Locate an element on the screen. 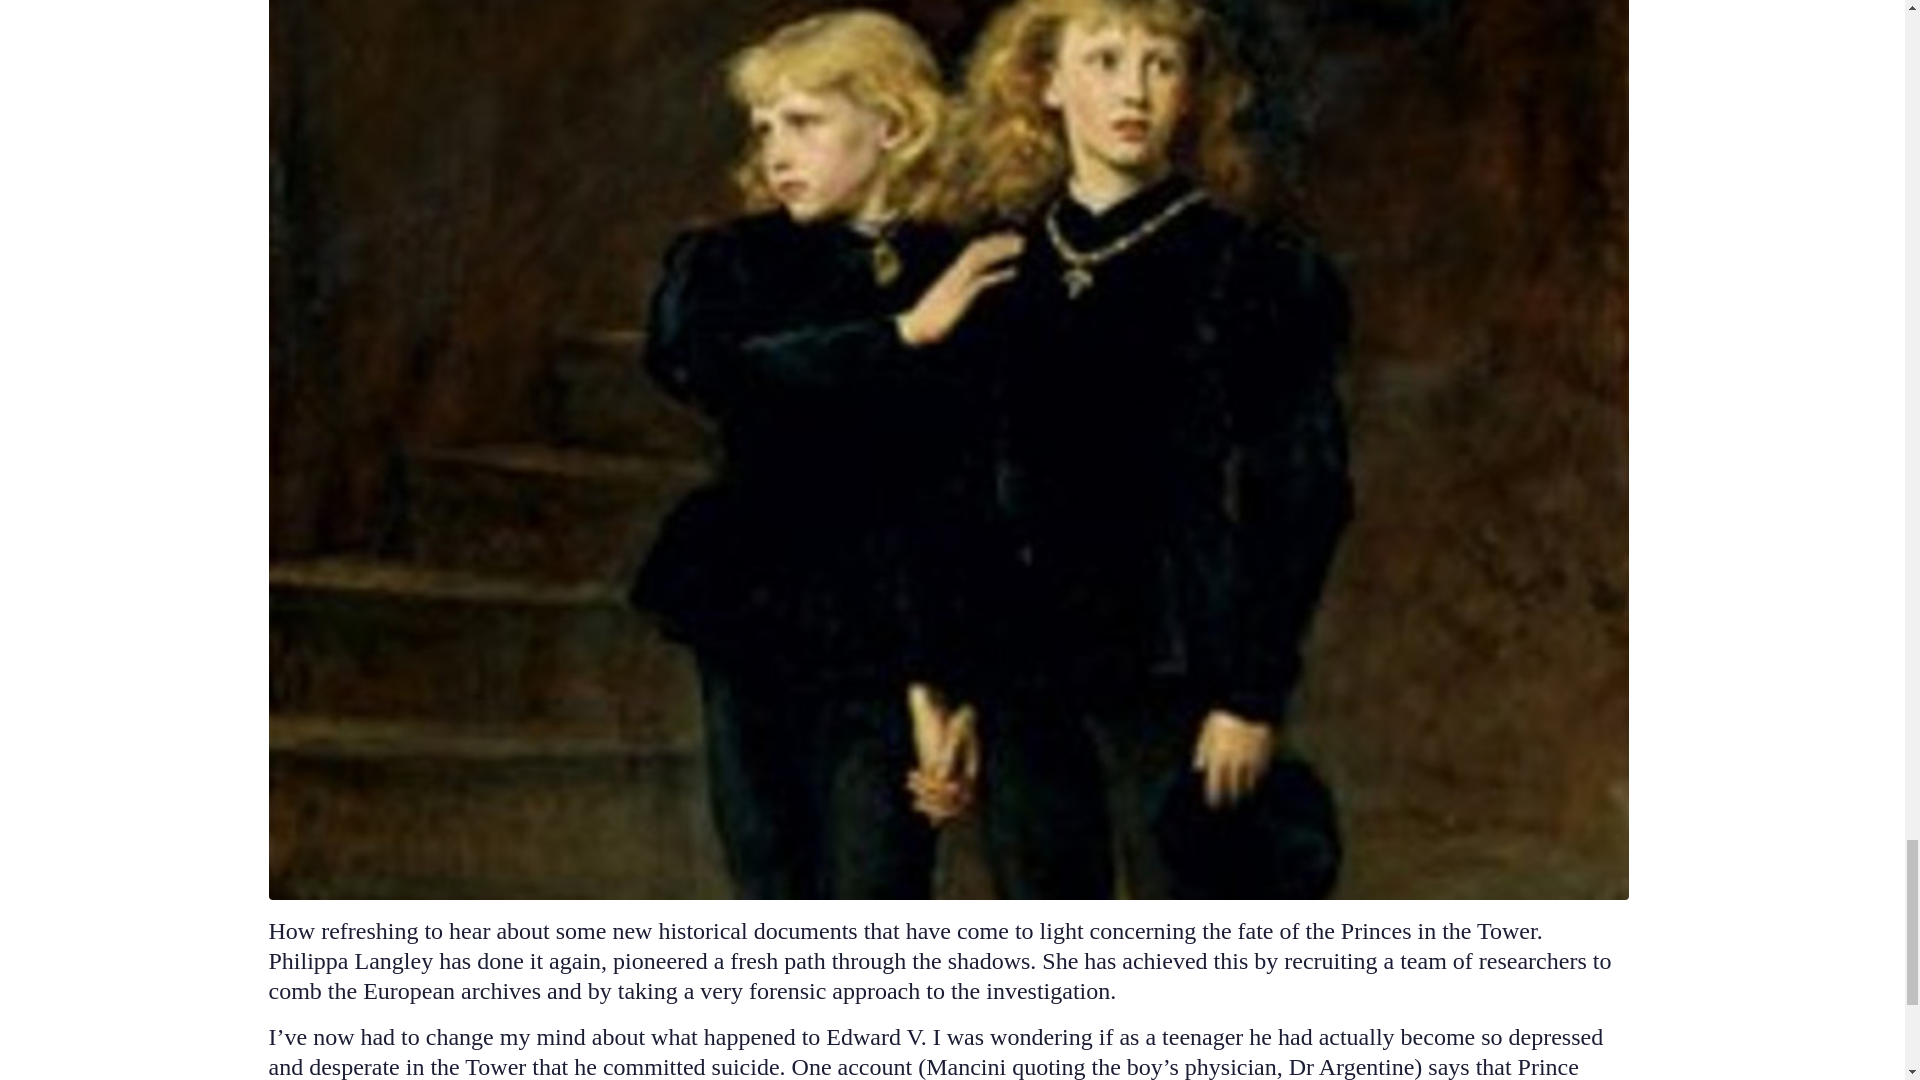 This screenshot has width=1920, height=1080. The Lost Princes is located at coordinates (948, 380).